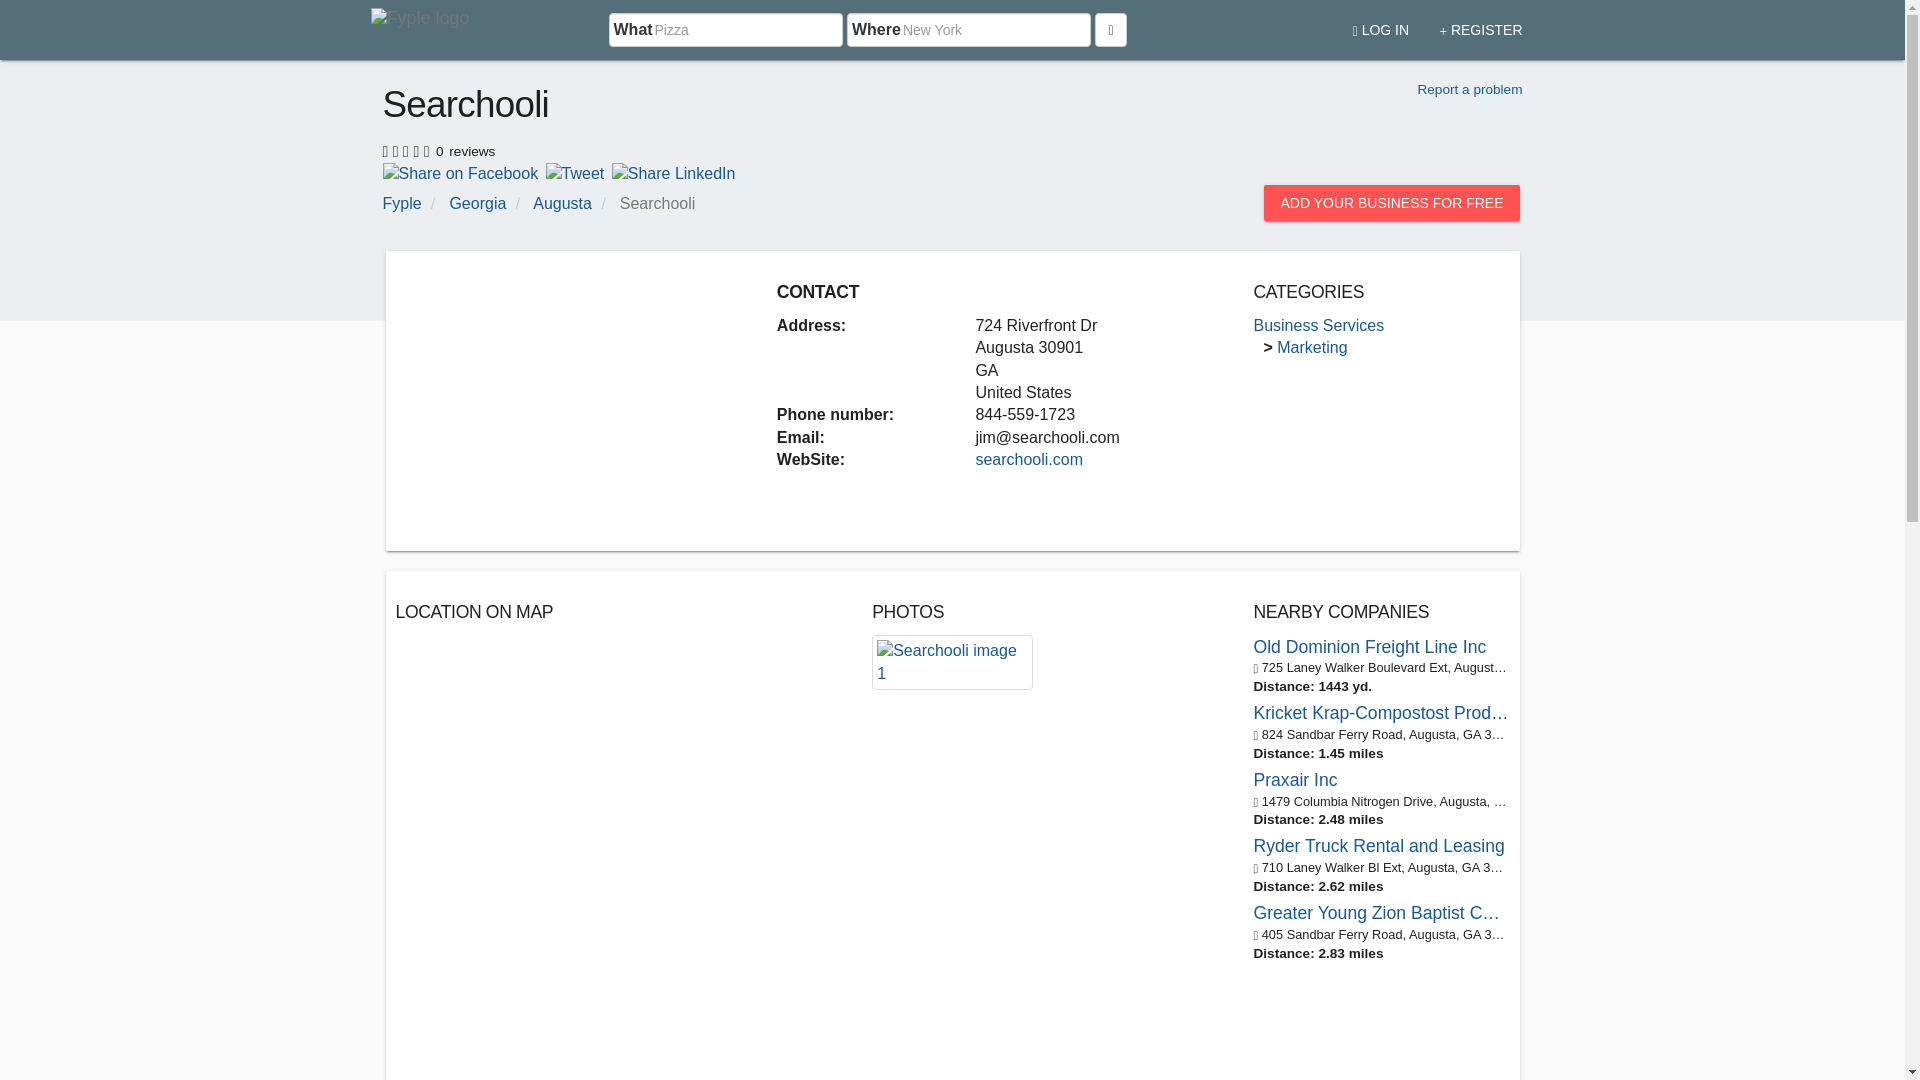 The height and width of the screenshot is (1080, 1920). Describe the element at coordinates (1480, 23) in the screenshot. I see `REGISTER` at that location.